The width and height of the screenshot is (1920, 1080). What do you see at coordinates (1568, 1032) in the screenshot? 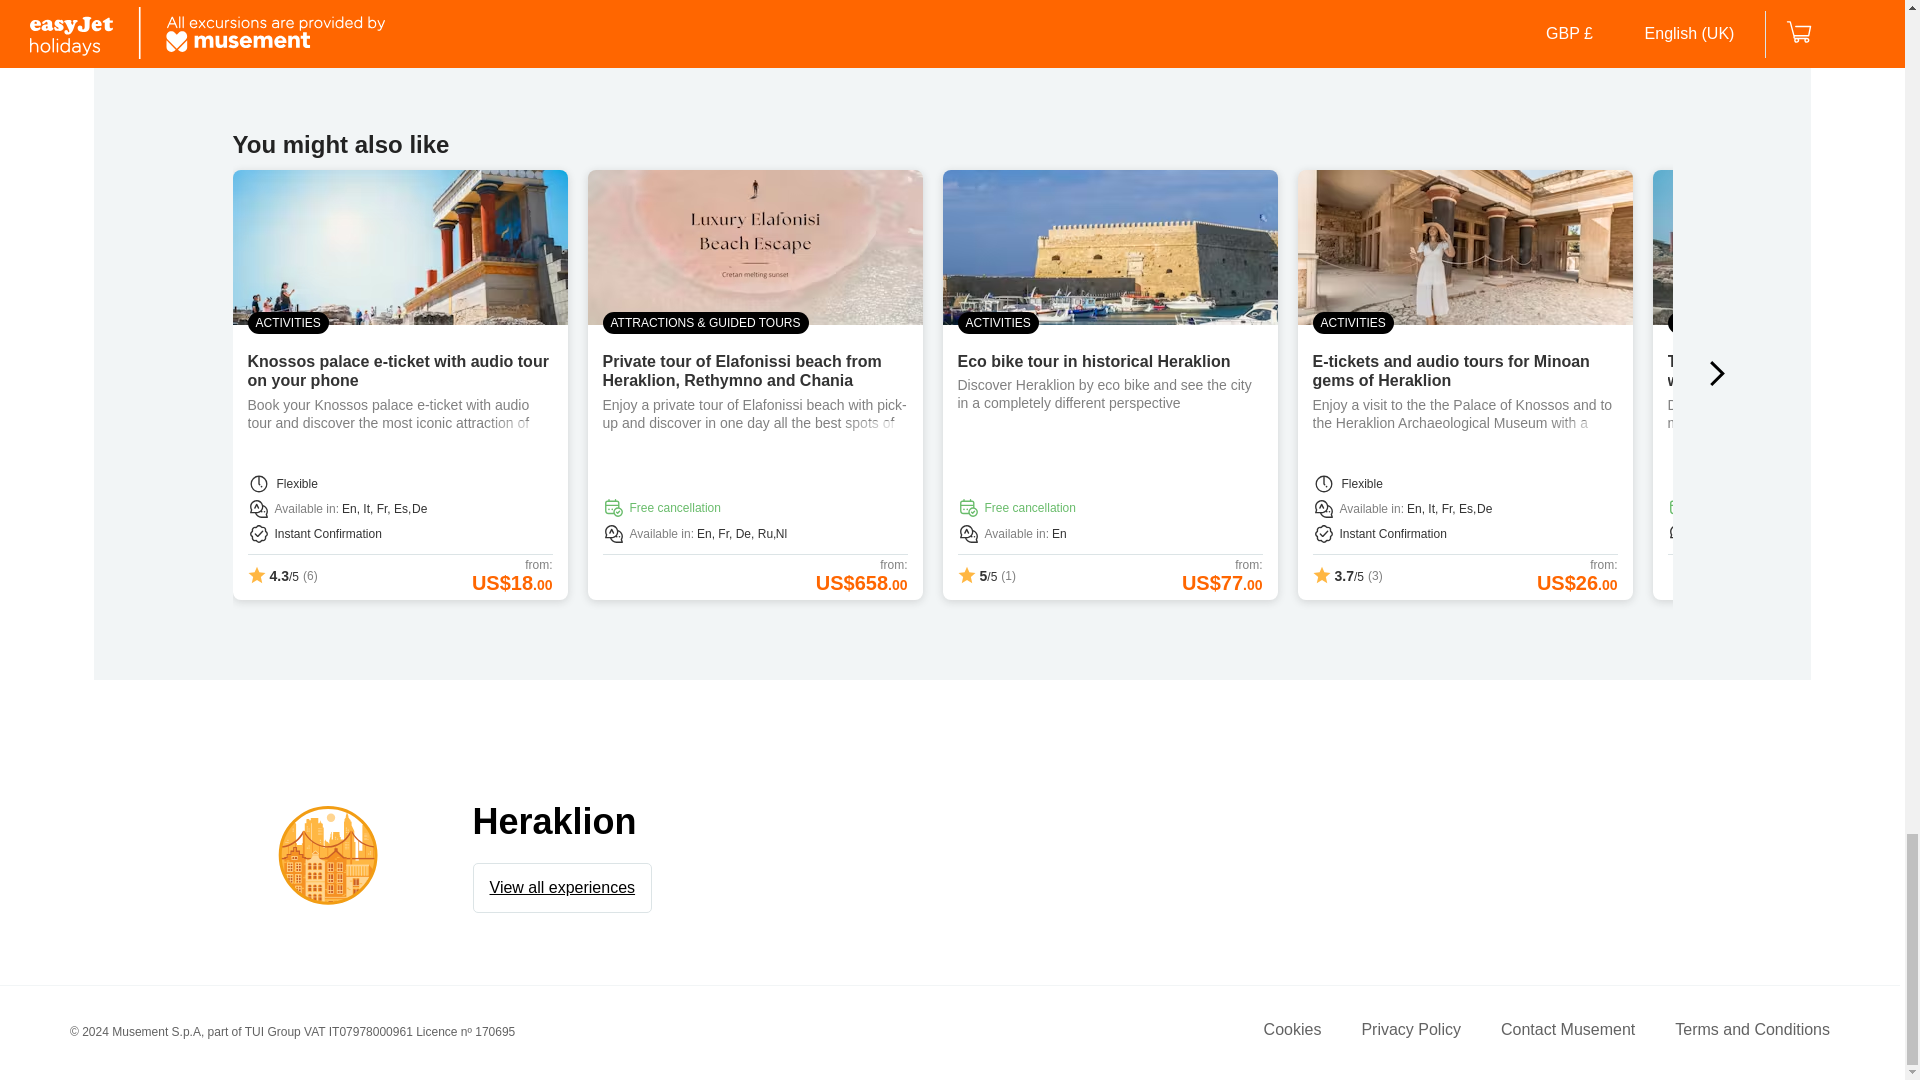
I see `Contact Musement` at bounding box center [1568, 1032].